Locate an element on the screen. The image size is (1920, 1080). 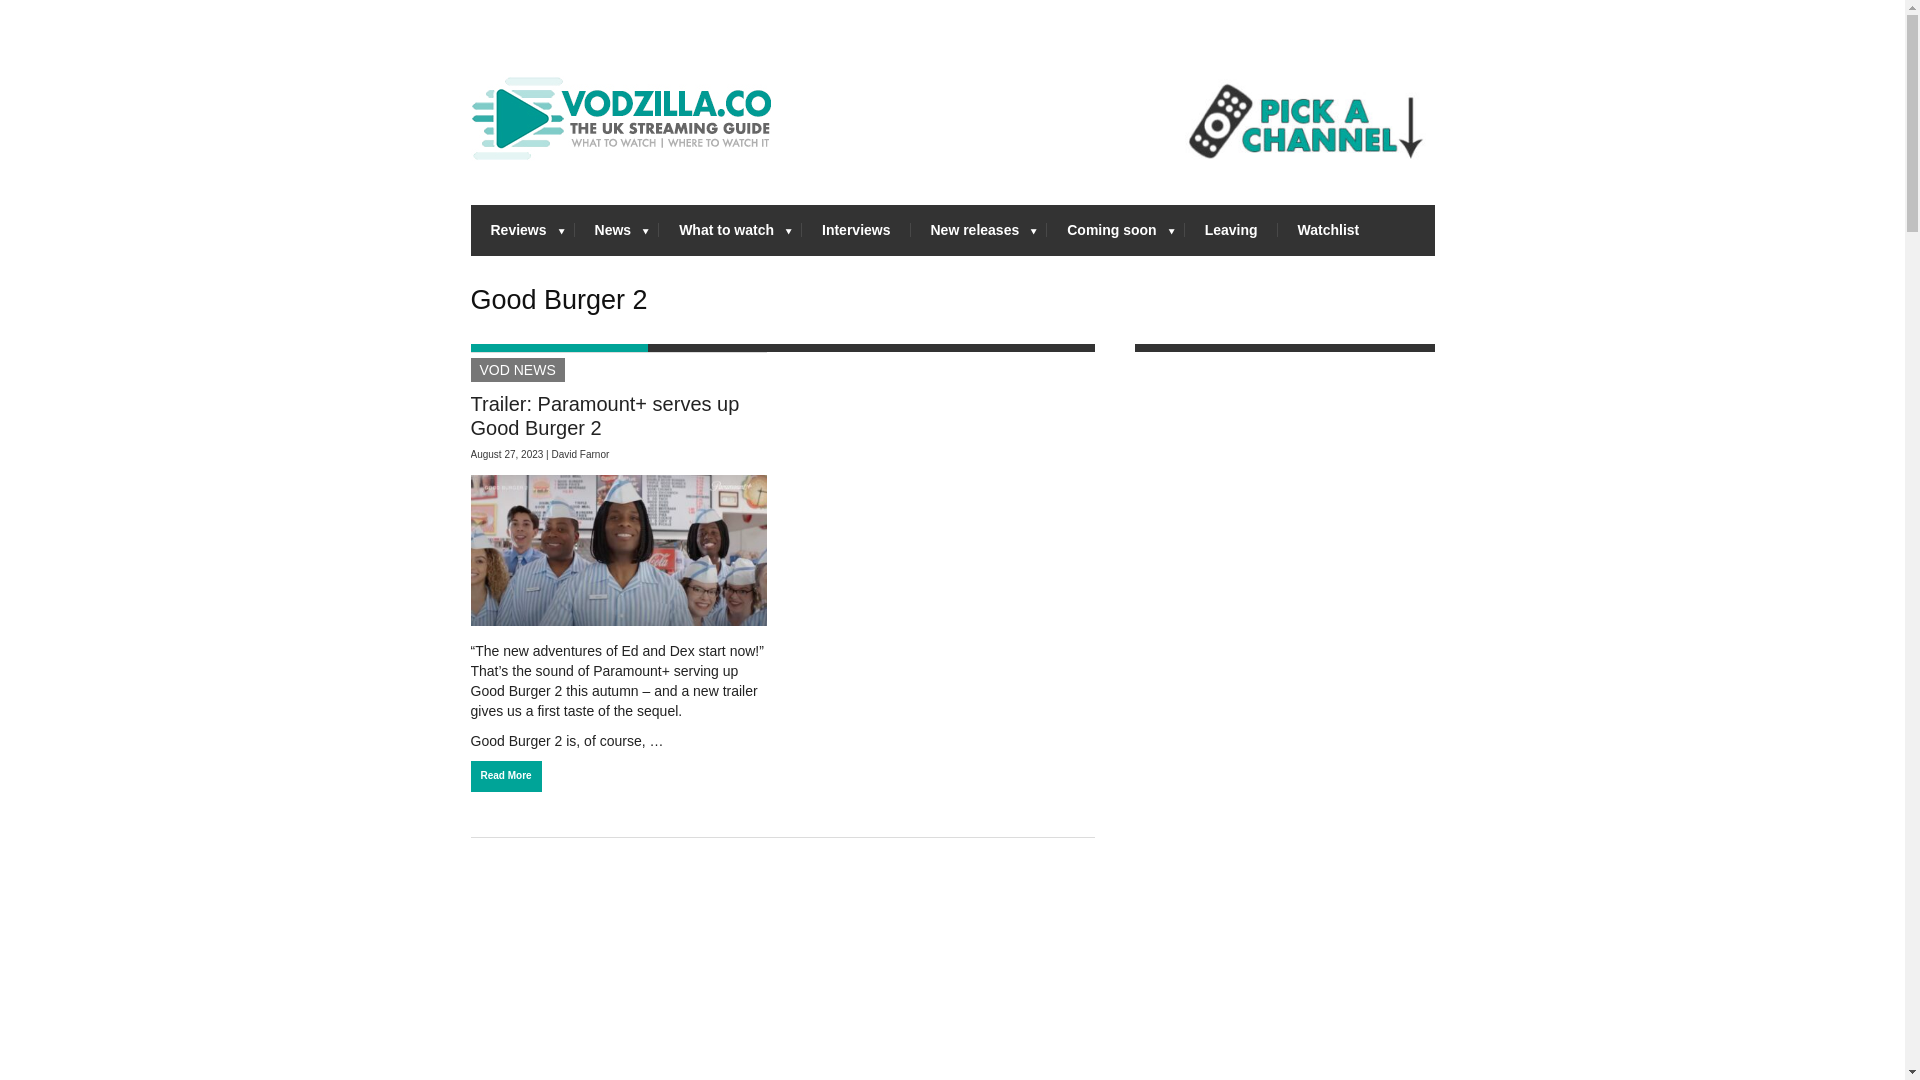
New releases is located at coordinates (978, 230).